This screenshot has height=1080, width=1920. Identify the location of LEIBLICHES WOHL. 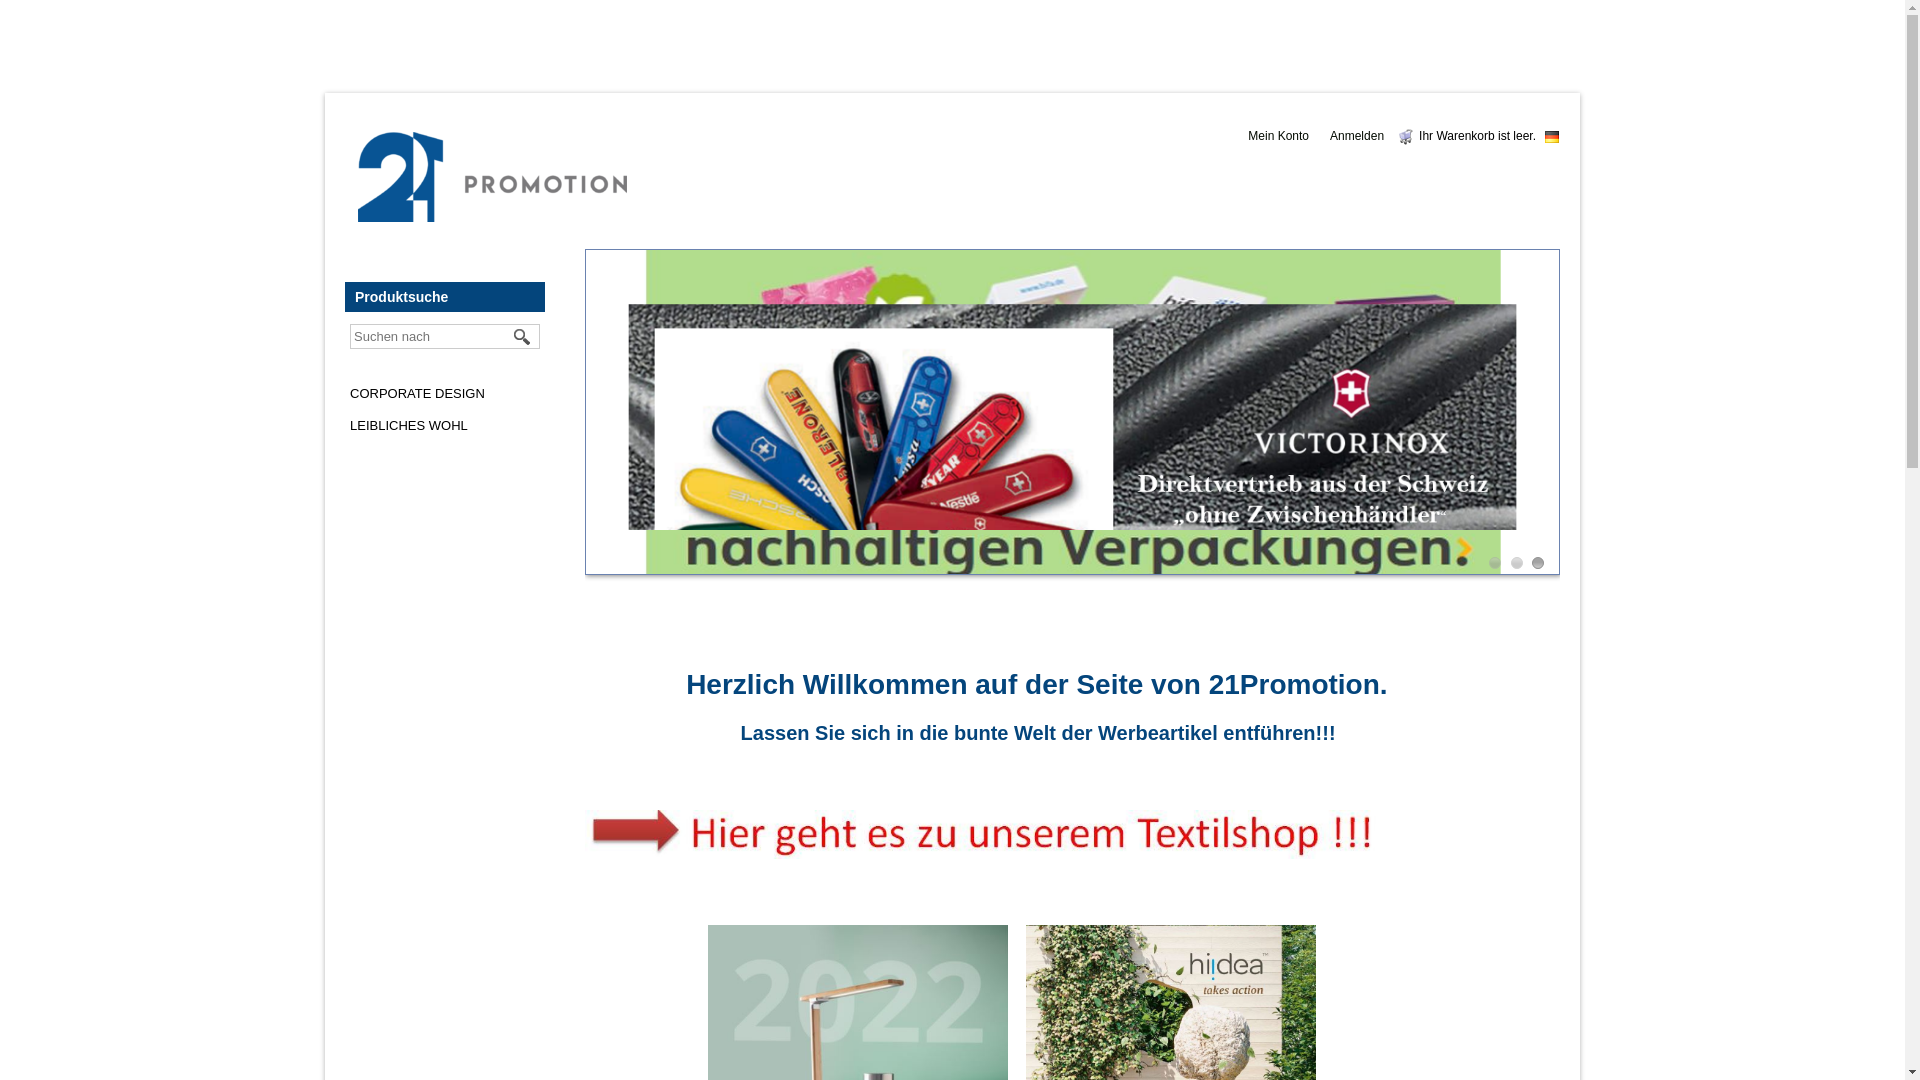
(409, 426).